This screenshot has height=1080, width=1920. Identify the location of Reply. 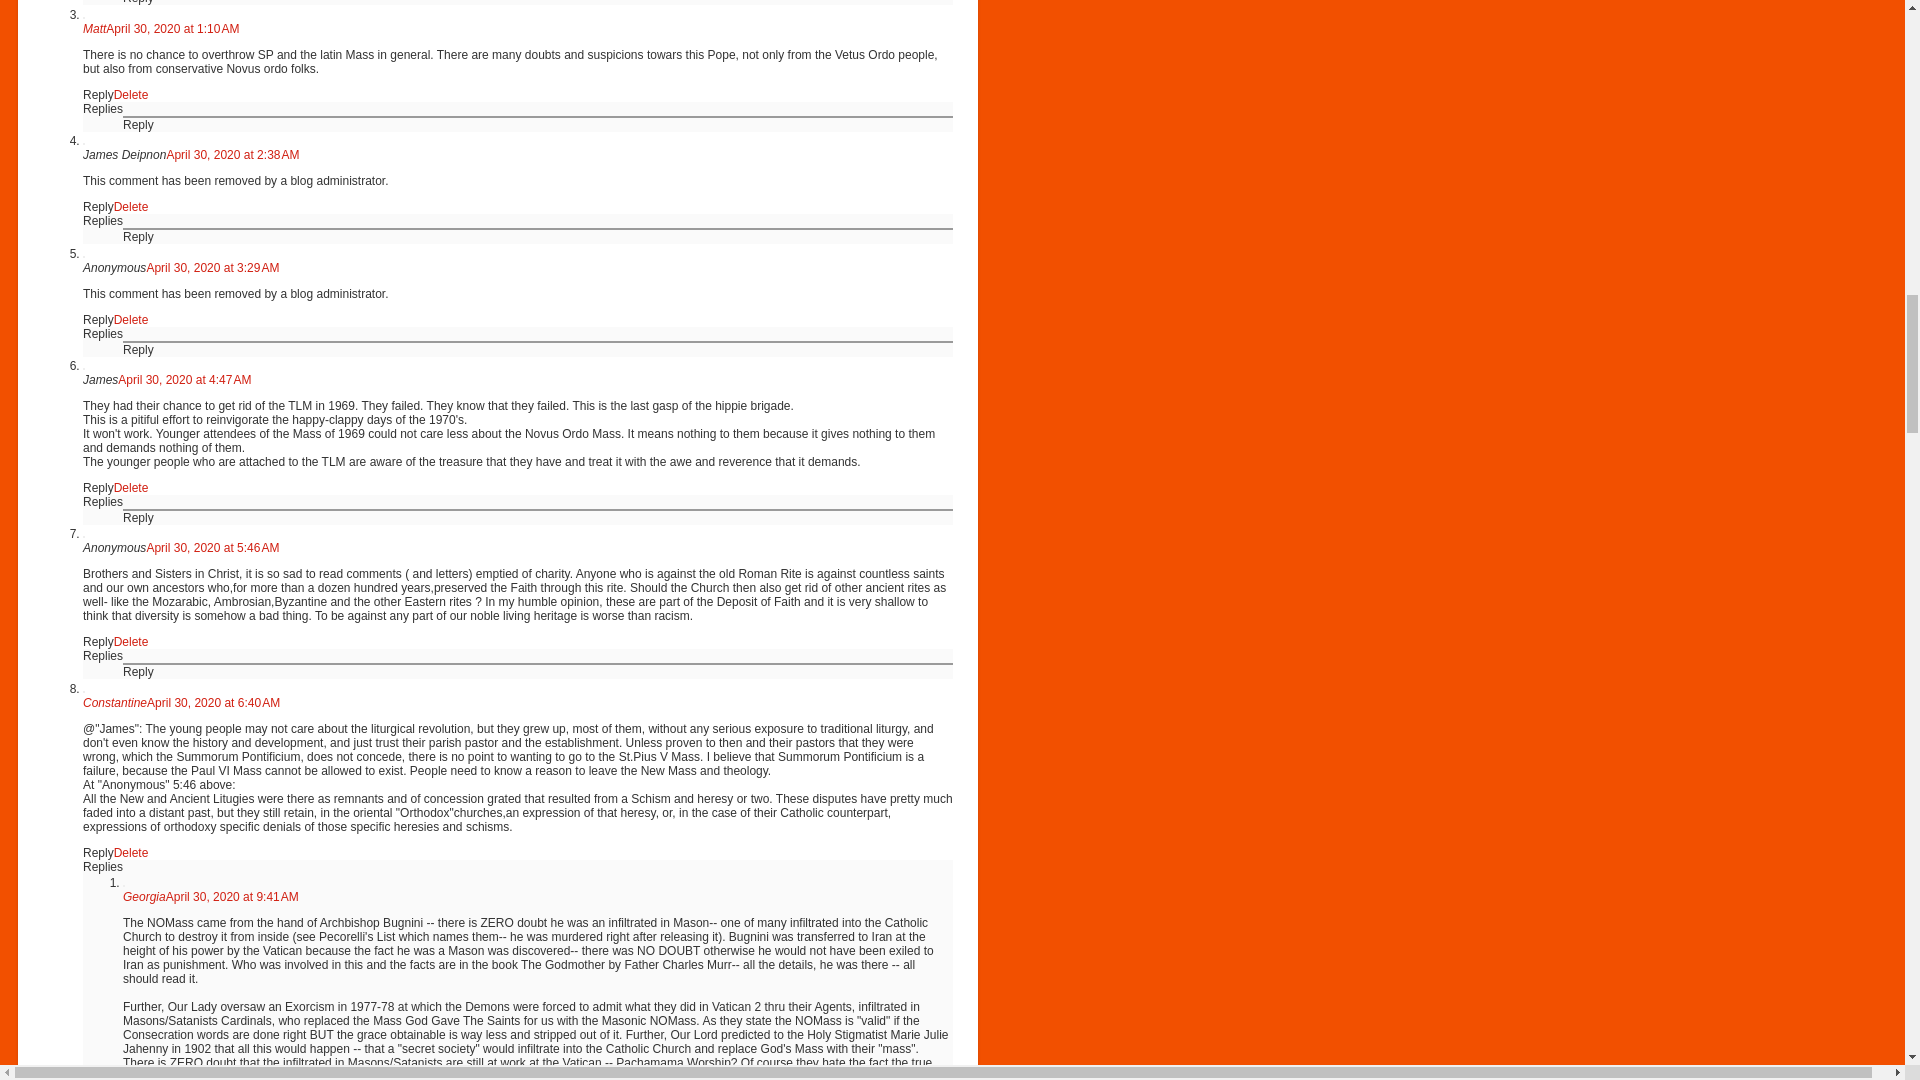
(98, 94).